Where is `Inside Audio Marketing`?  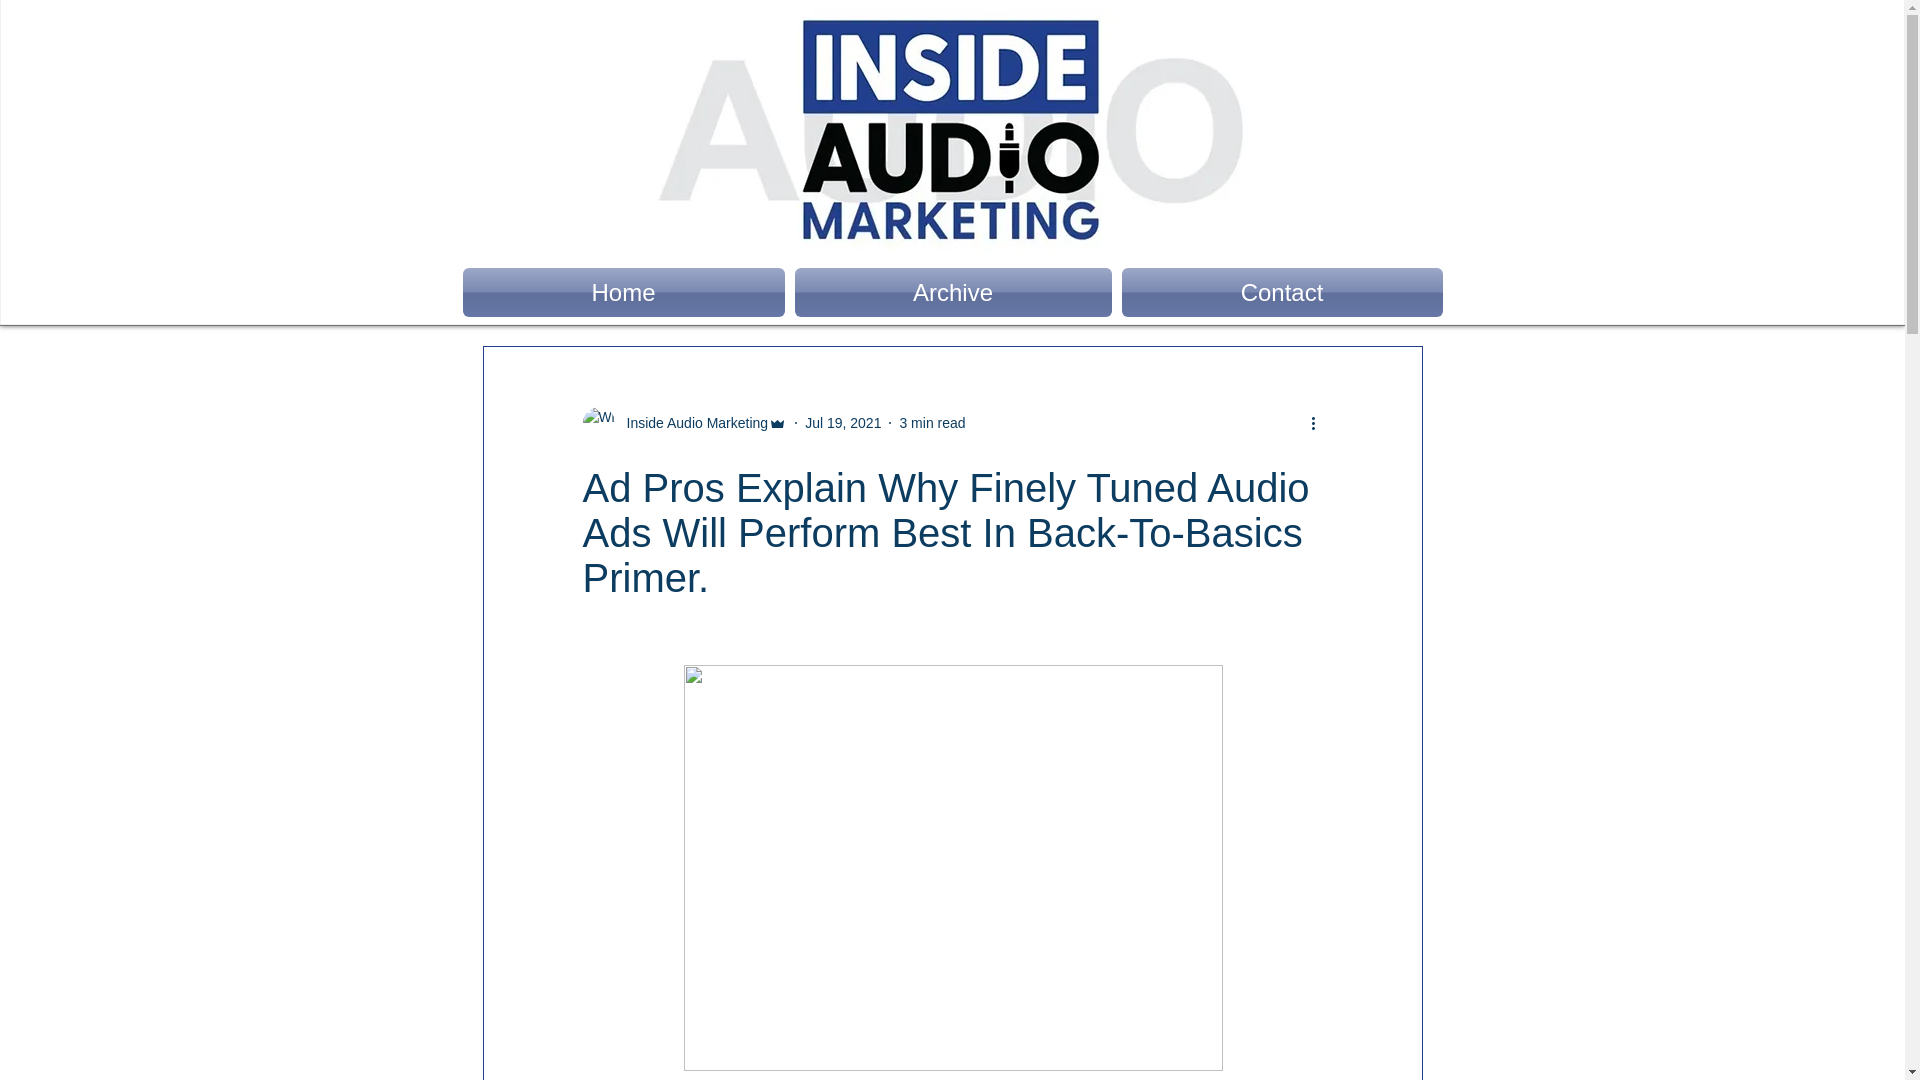
Inside Audio Marketing is located at coordinates (684, 422).